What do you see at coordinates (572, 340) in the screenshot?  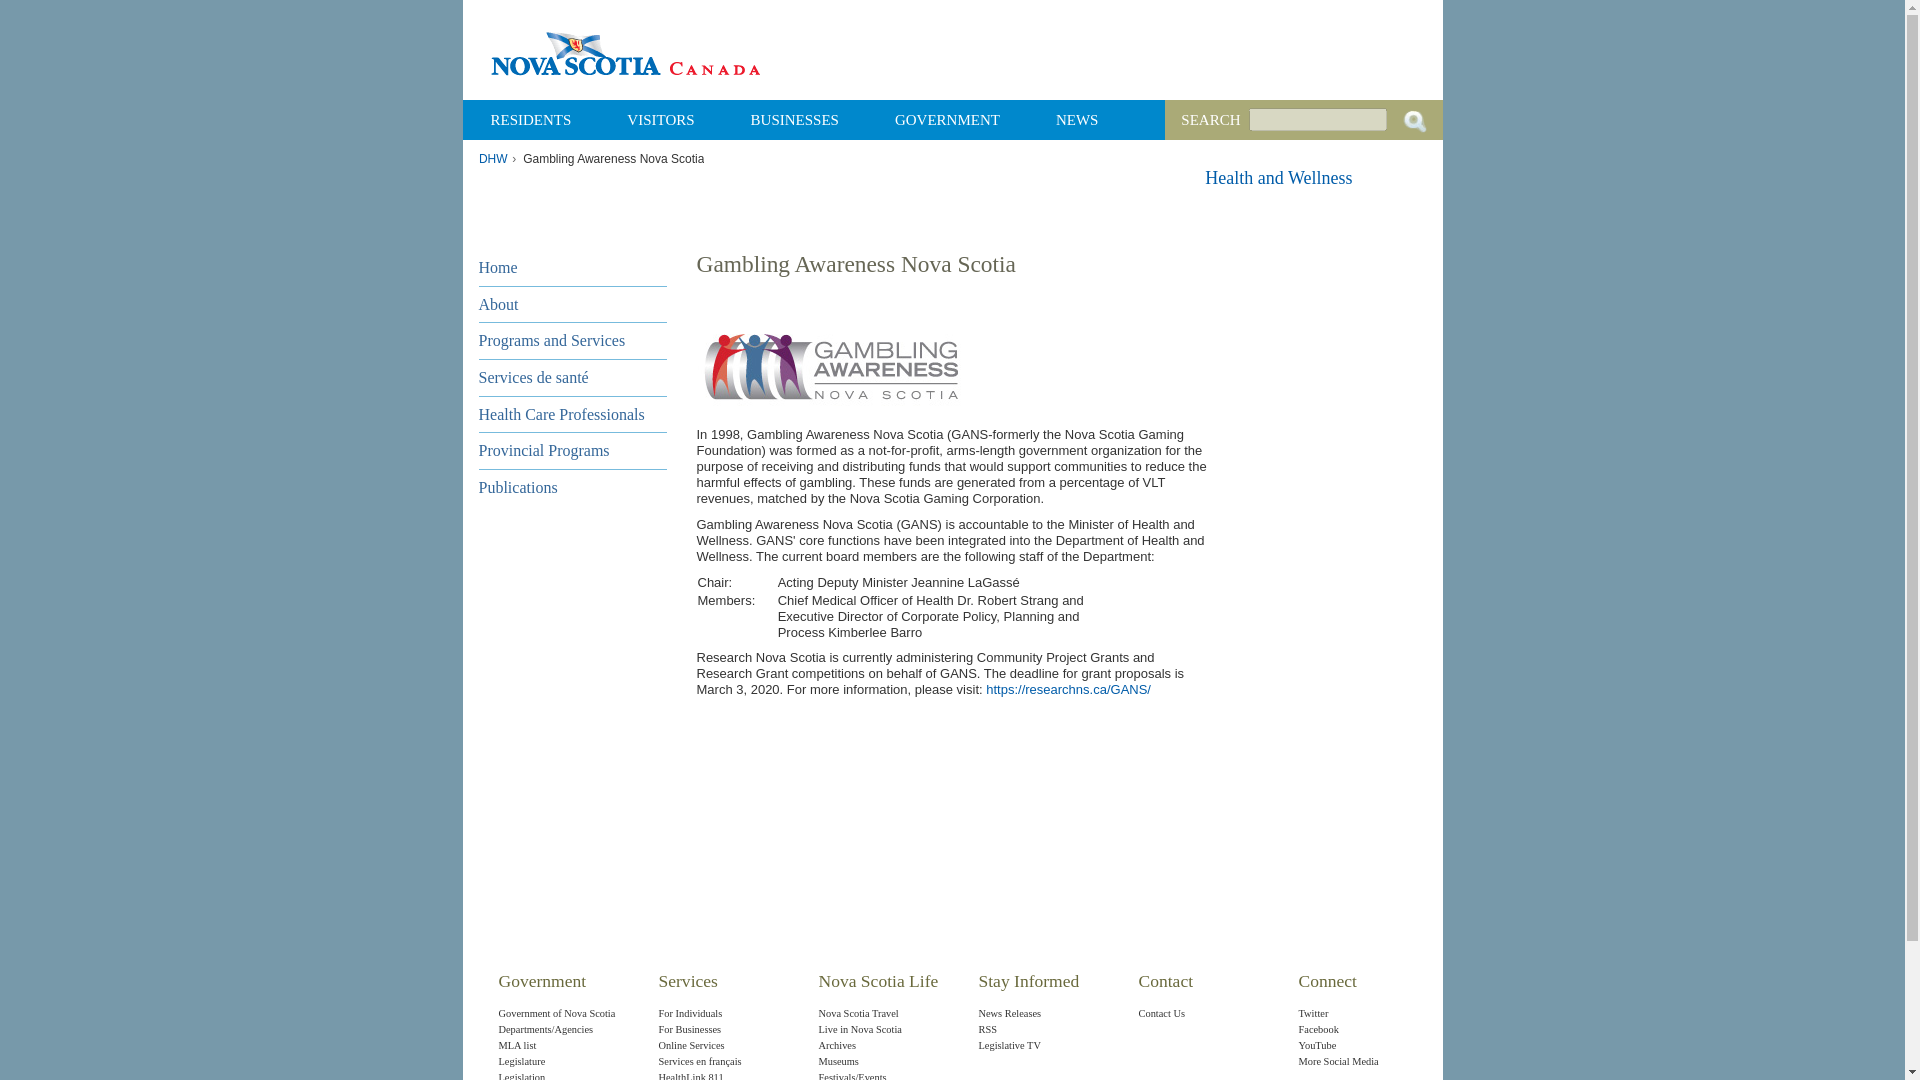 I see `Programs and Services` at bounding box center [572, 340].